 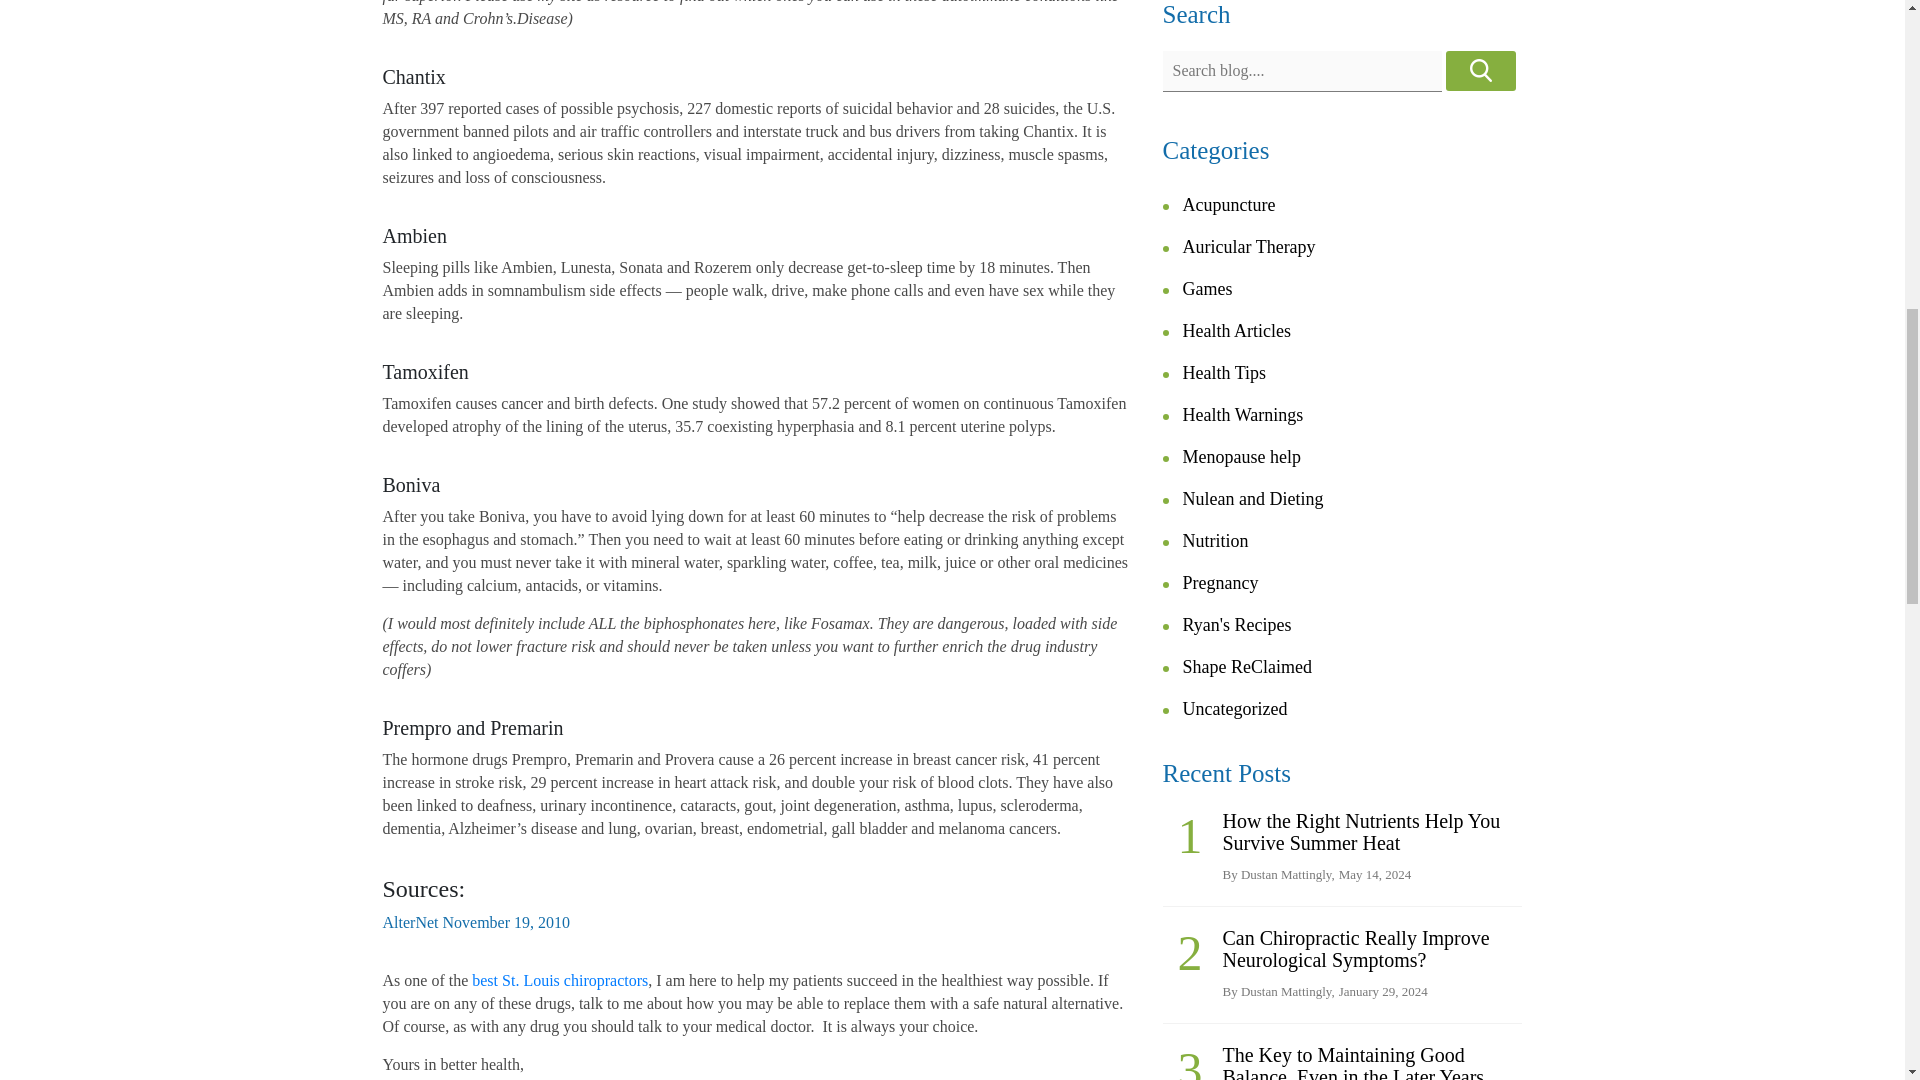 What do you see at coordinates (560, 980) in the screenshot?
I see `best St. Louis chiropractors` at bounding box center [560, 980].